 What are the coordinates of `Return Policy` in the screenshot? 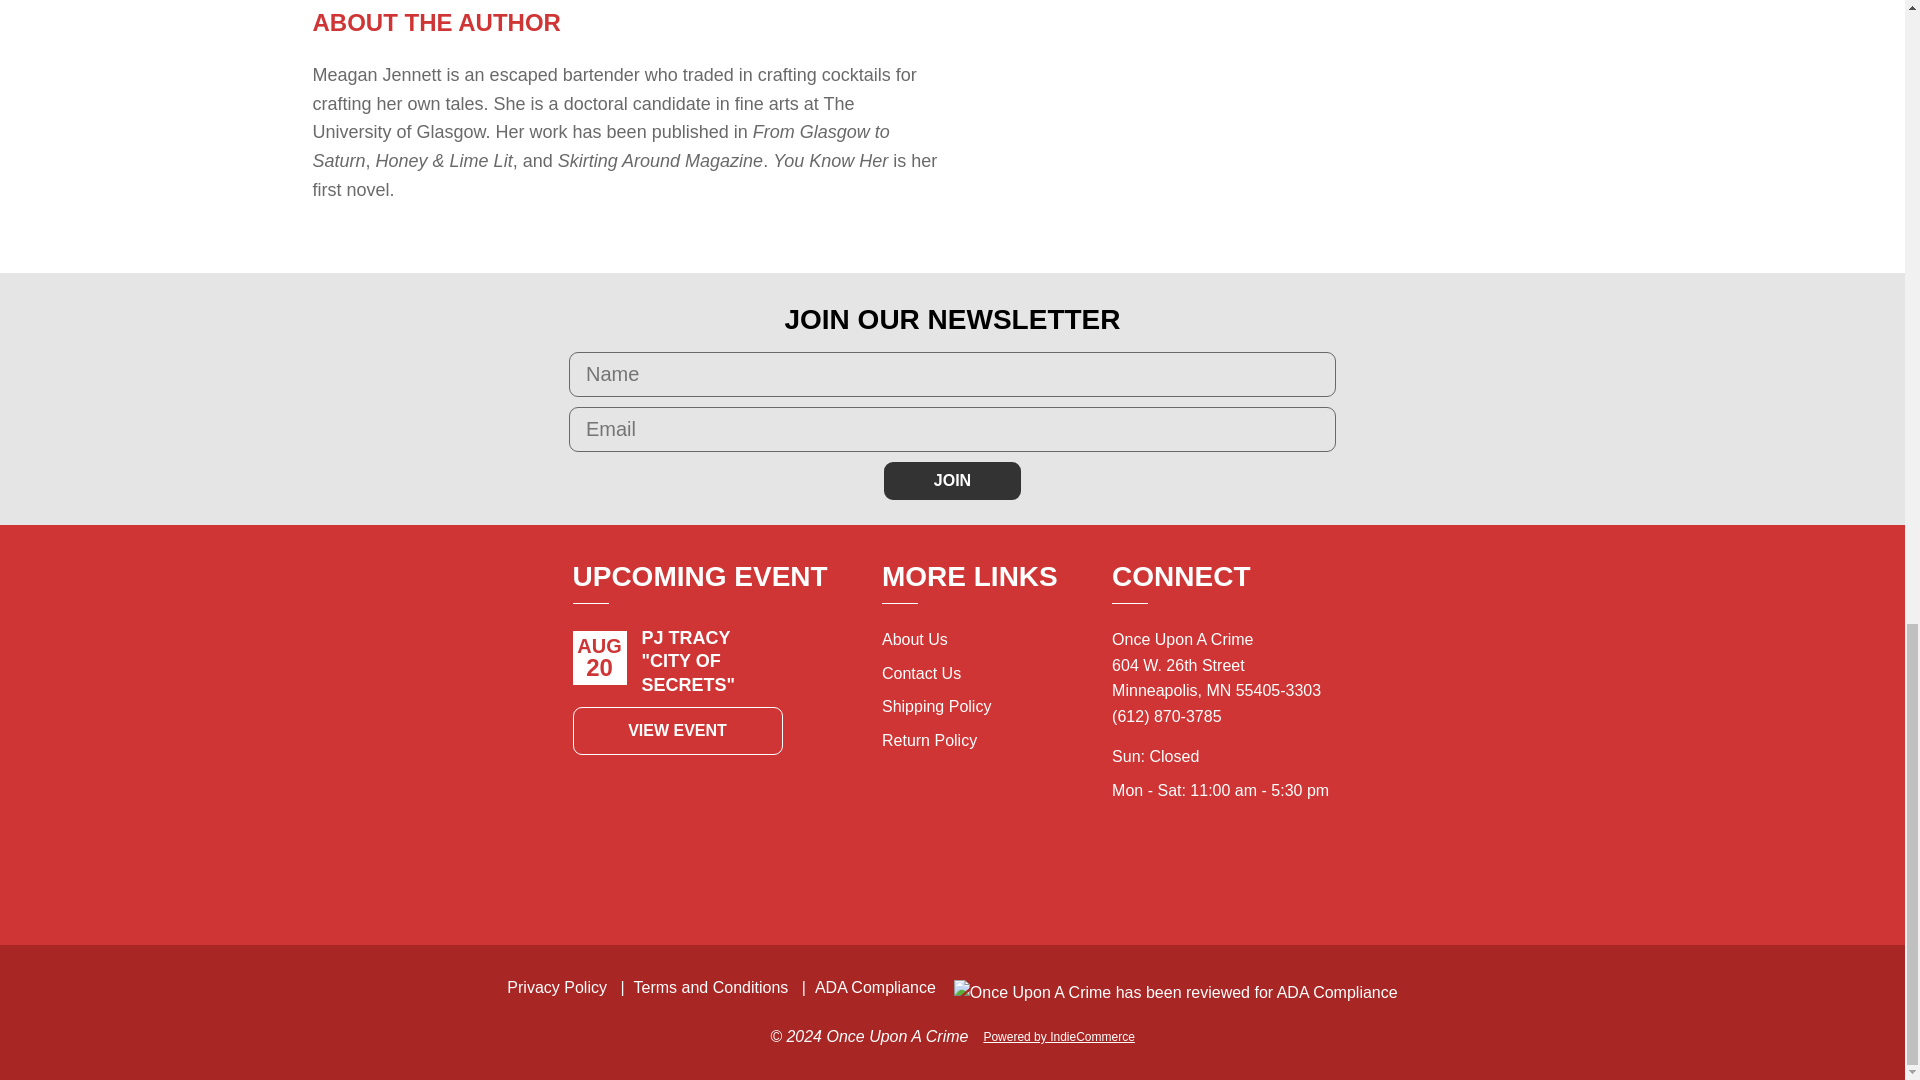 It's located at (929, 740).